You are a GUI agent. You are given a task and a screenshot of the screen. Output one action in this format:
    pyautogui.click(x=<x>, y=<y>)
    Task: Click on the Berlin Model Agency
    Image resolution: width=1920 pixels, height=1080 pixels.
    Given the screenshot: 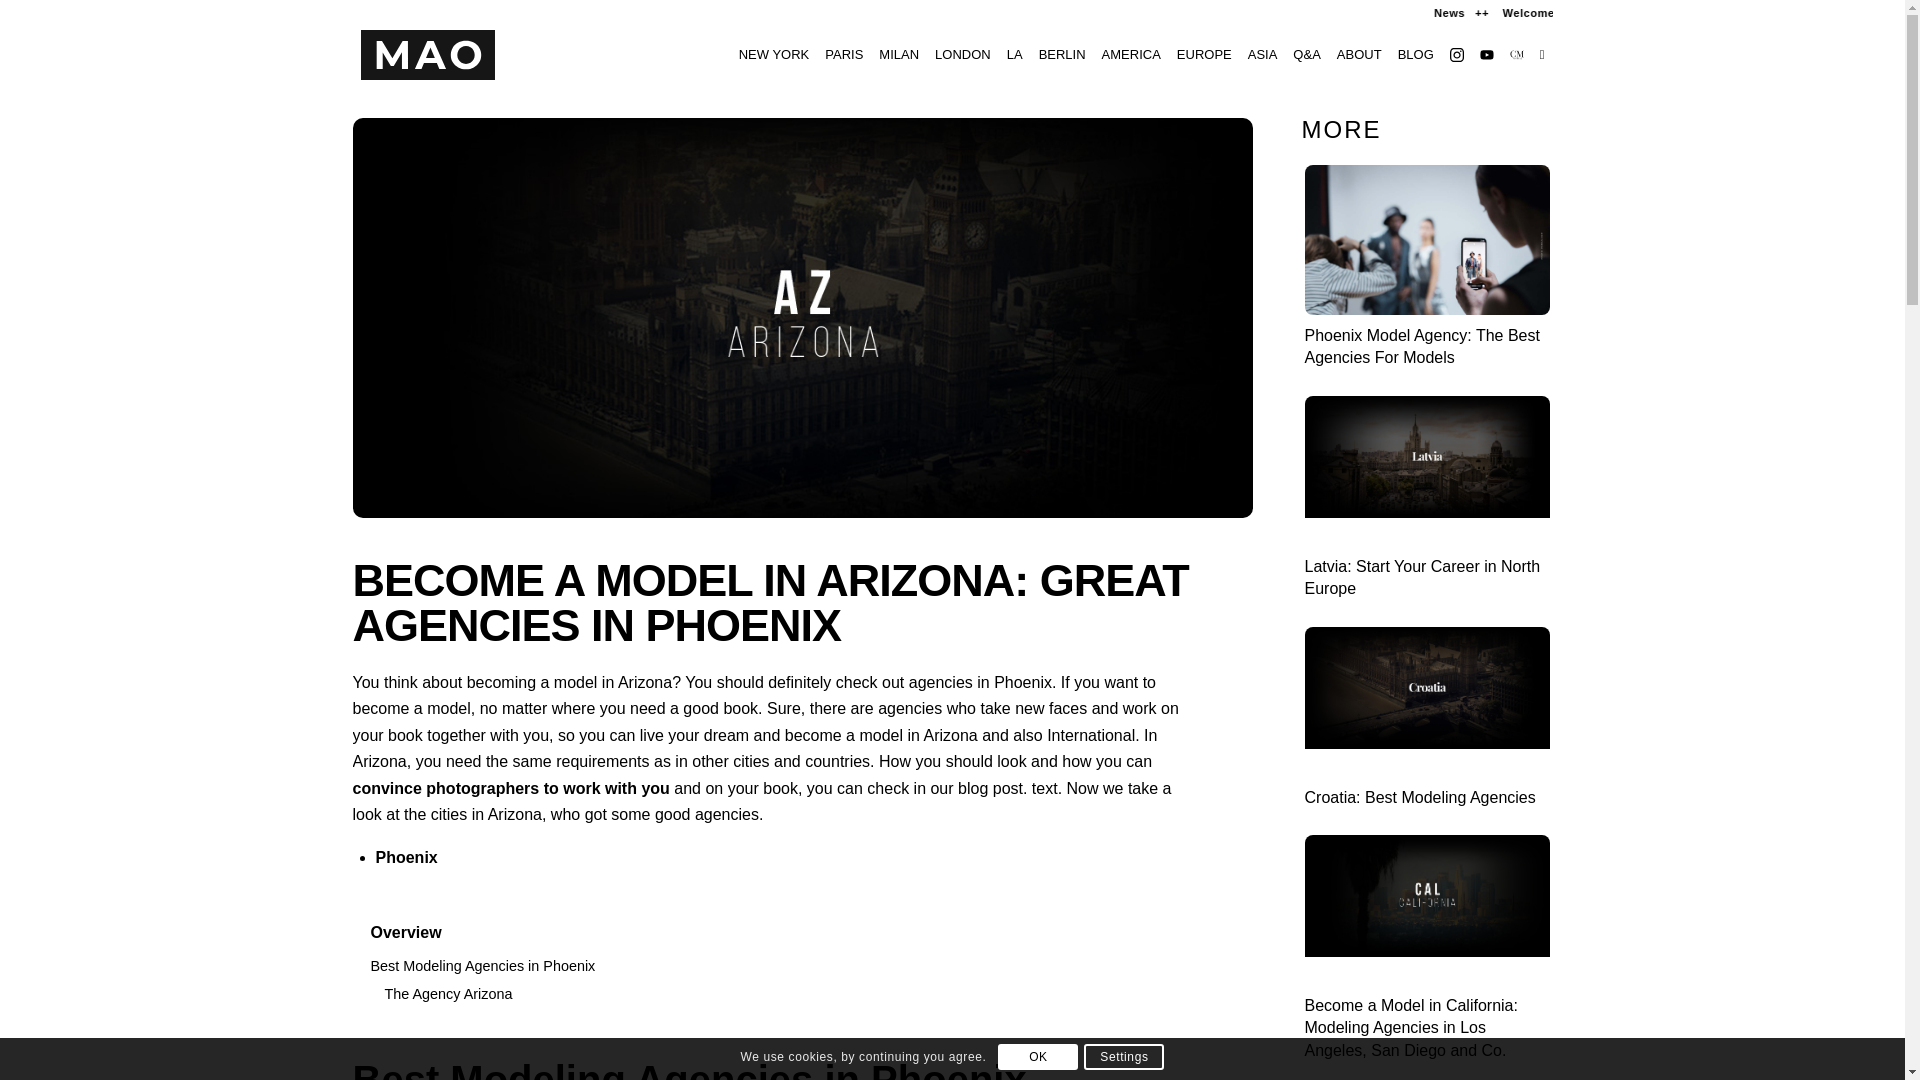 What is the action you would take?
    pyautogui.click(x=1062, y=54)
    